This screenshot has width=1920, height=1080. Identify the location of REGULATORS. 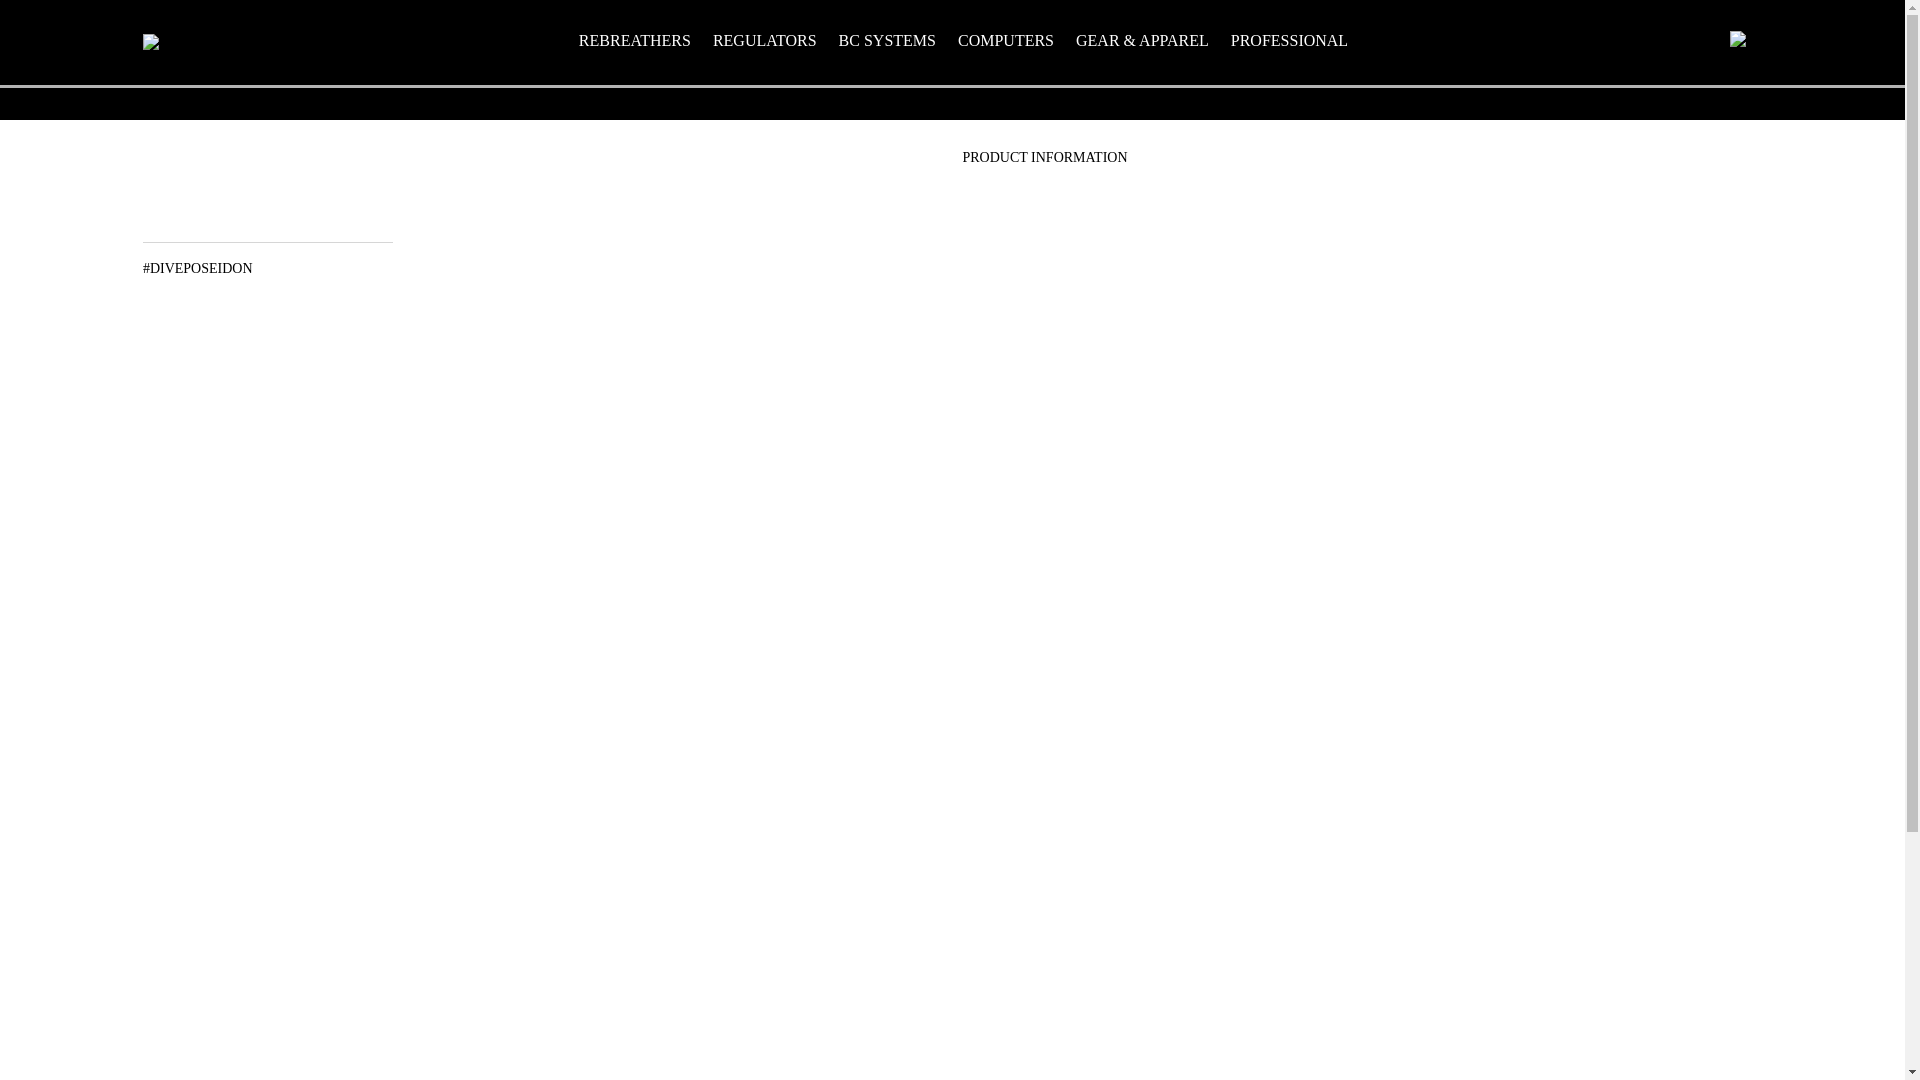
(764, 40).